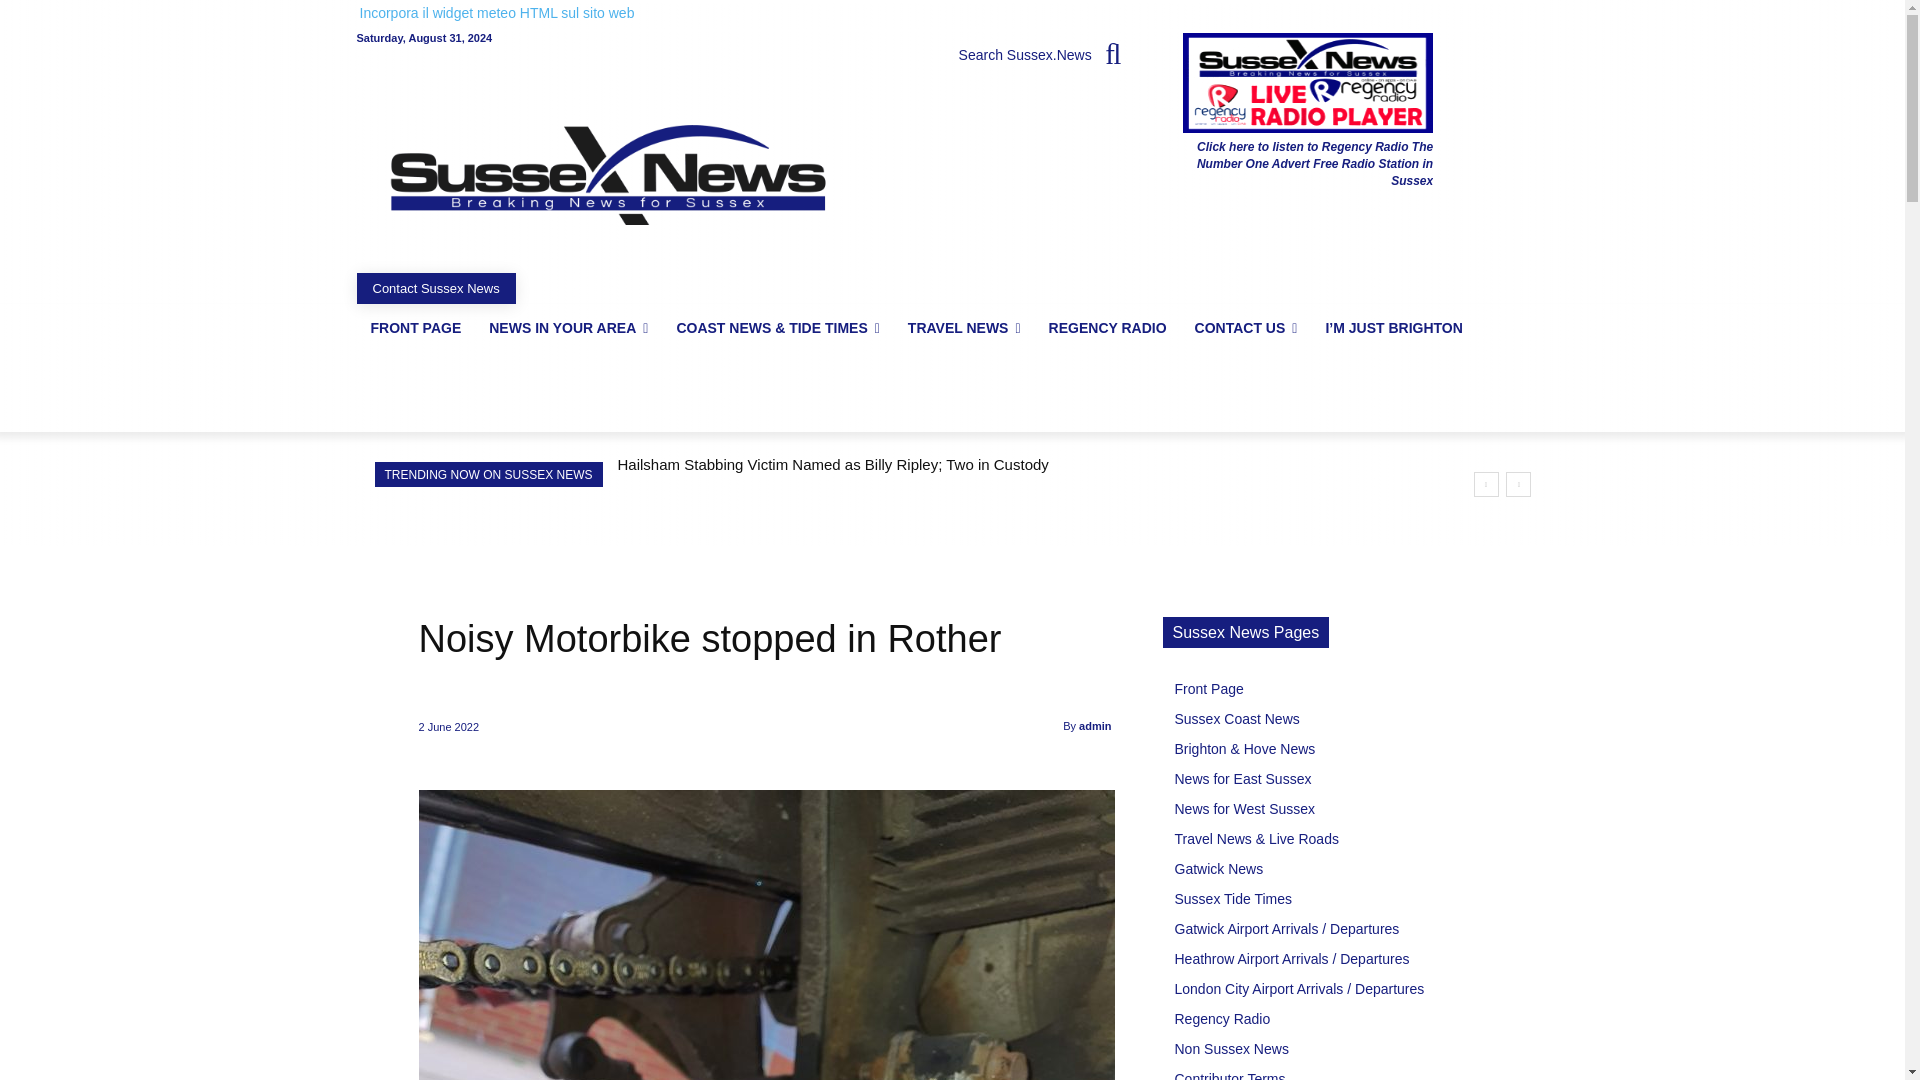  I want to click on CONTACT US, so click(1246, 328).